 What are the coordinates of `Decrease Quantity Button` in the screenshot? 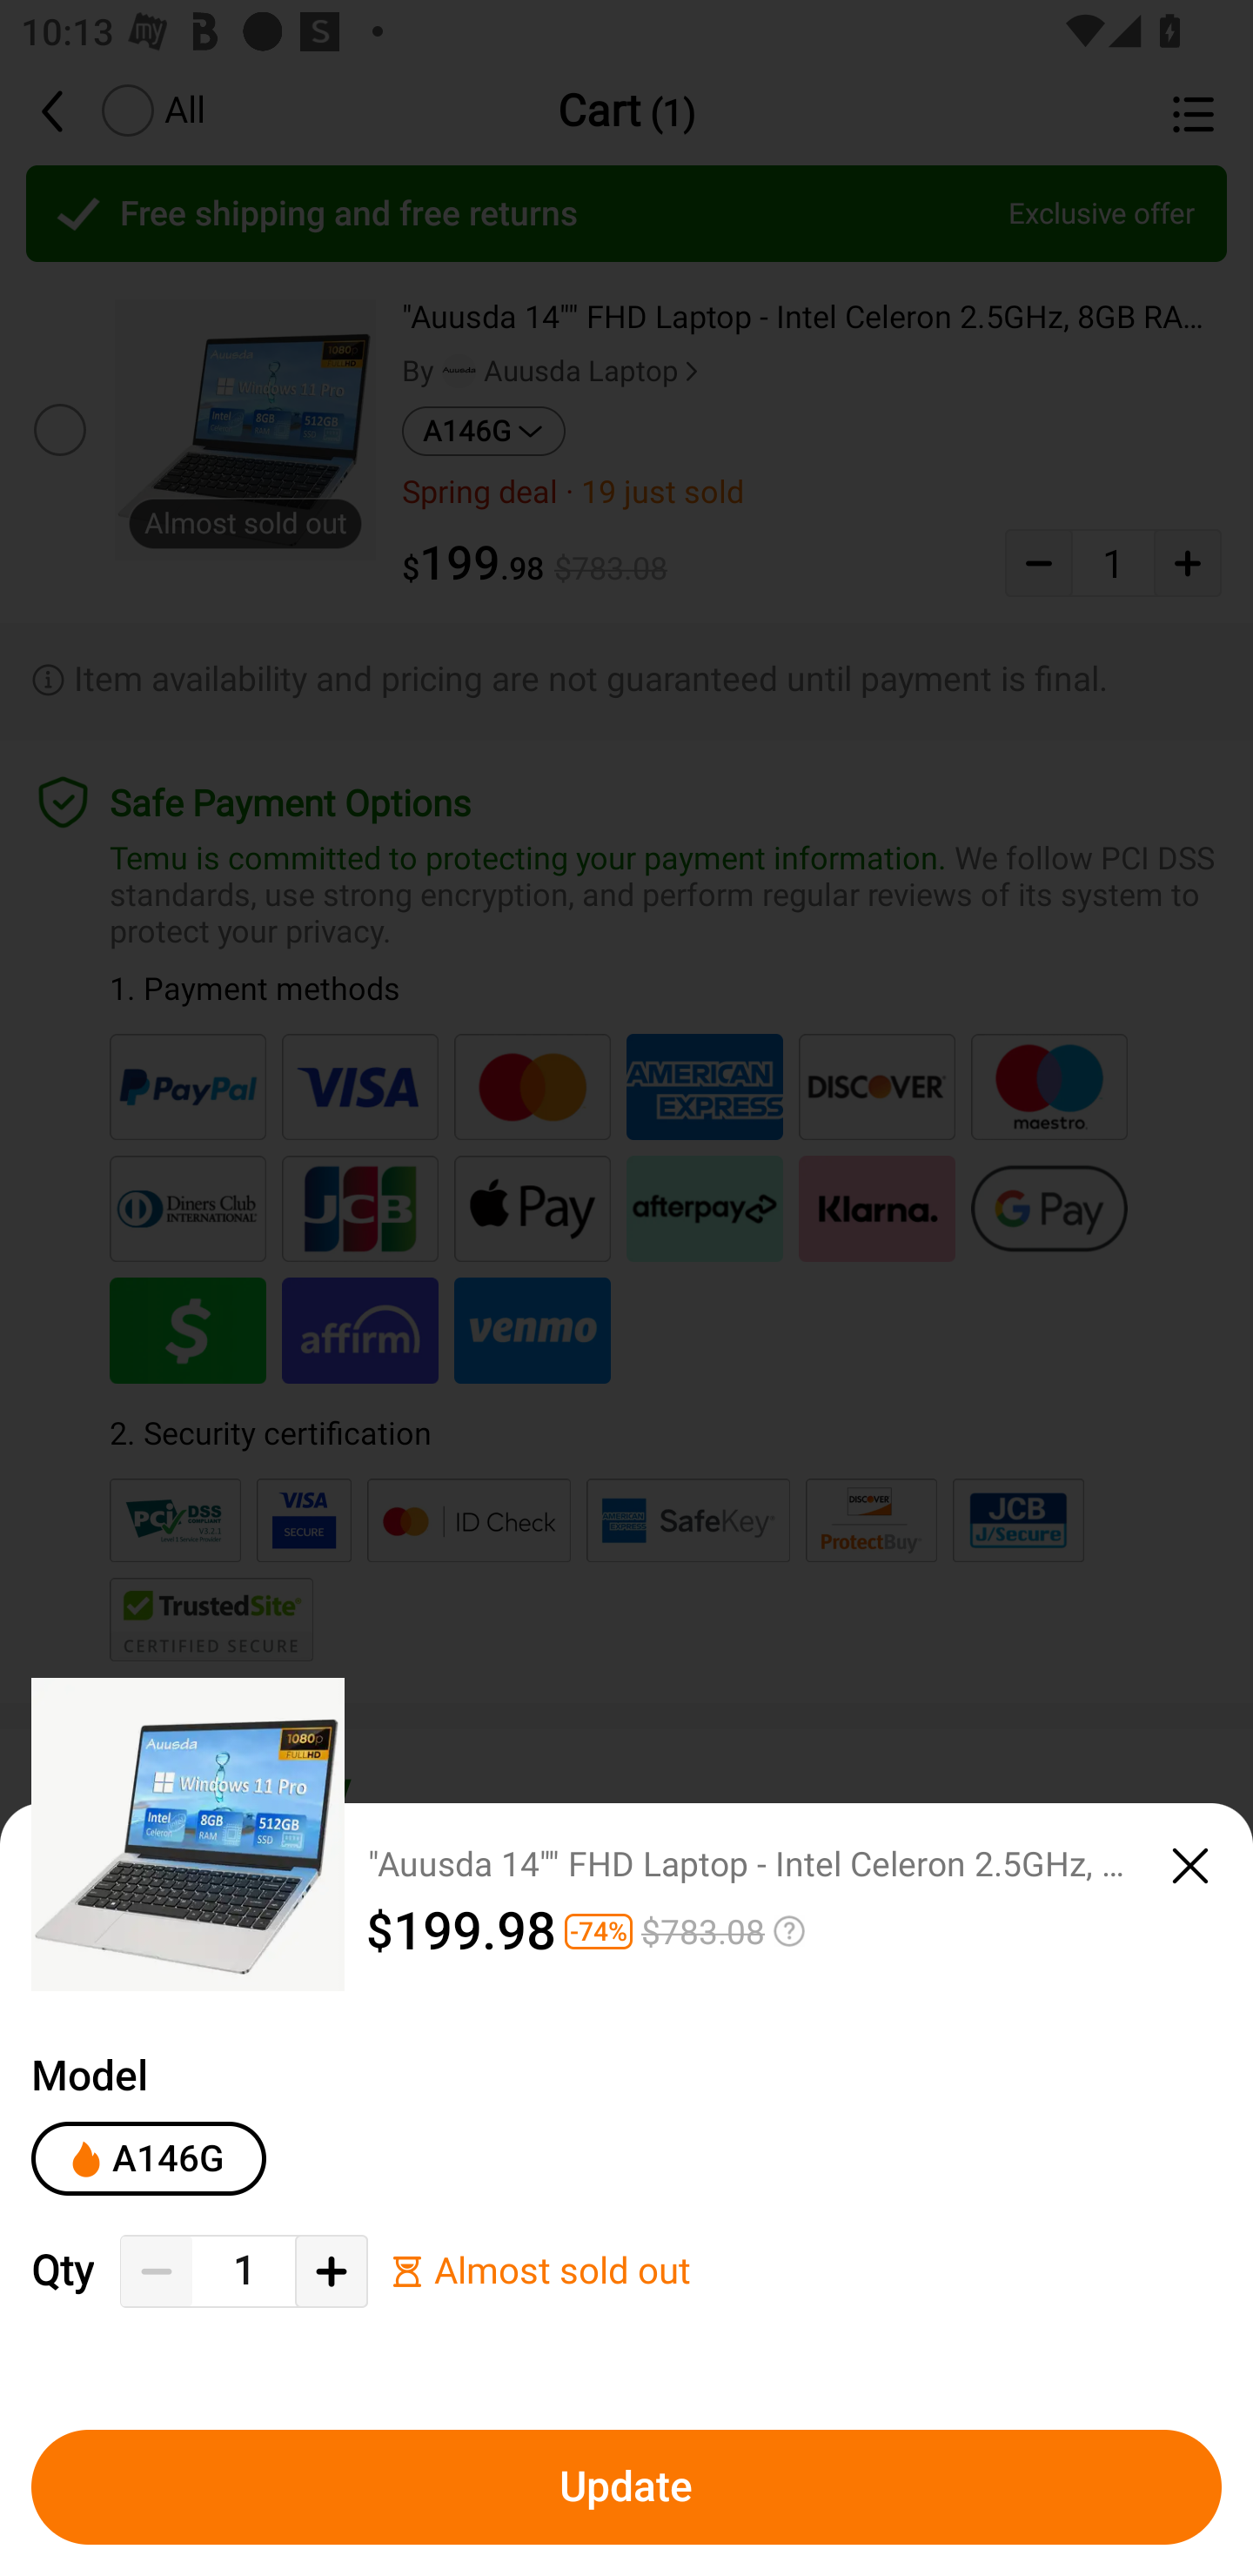 It's located at (157, 2271).